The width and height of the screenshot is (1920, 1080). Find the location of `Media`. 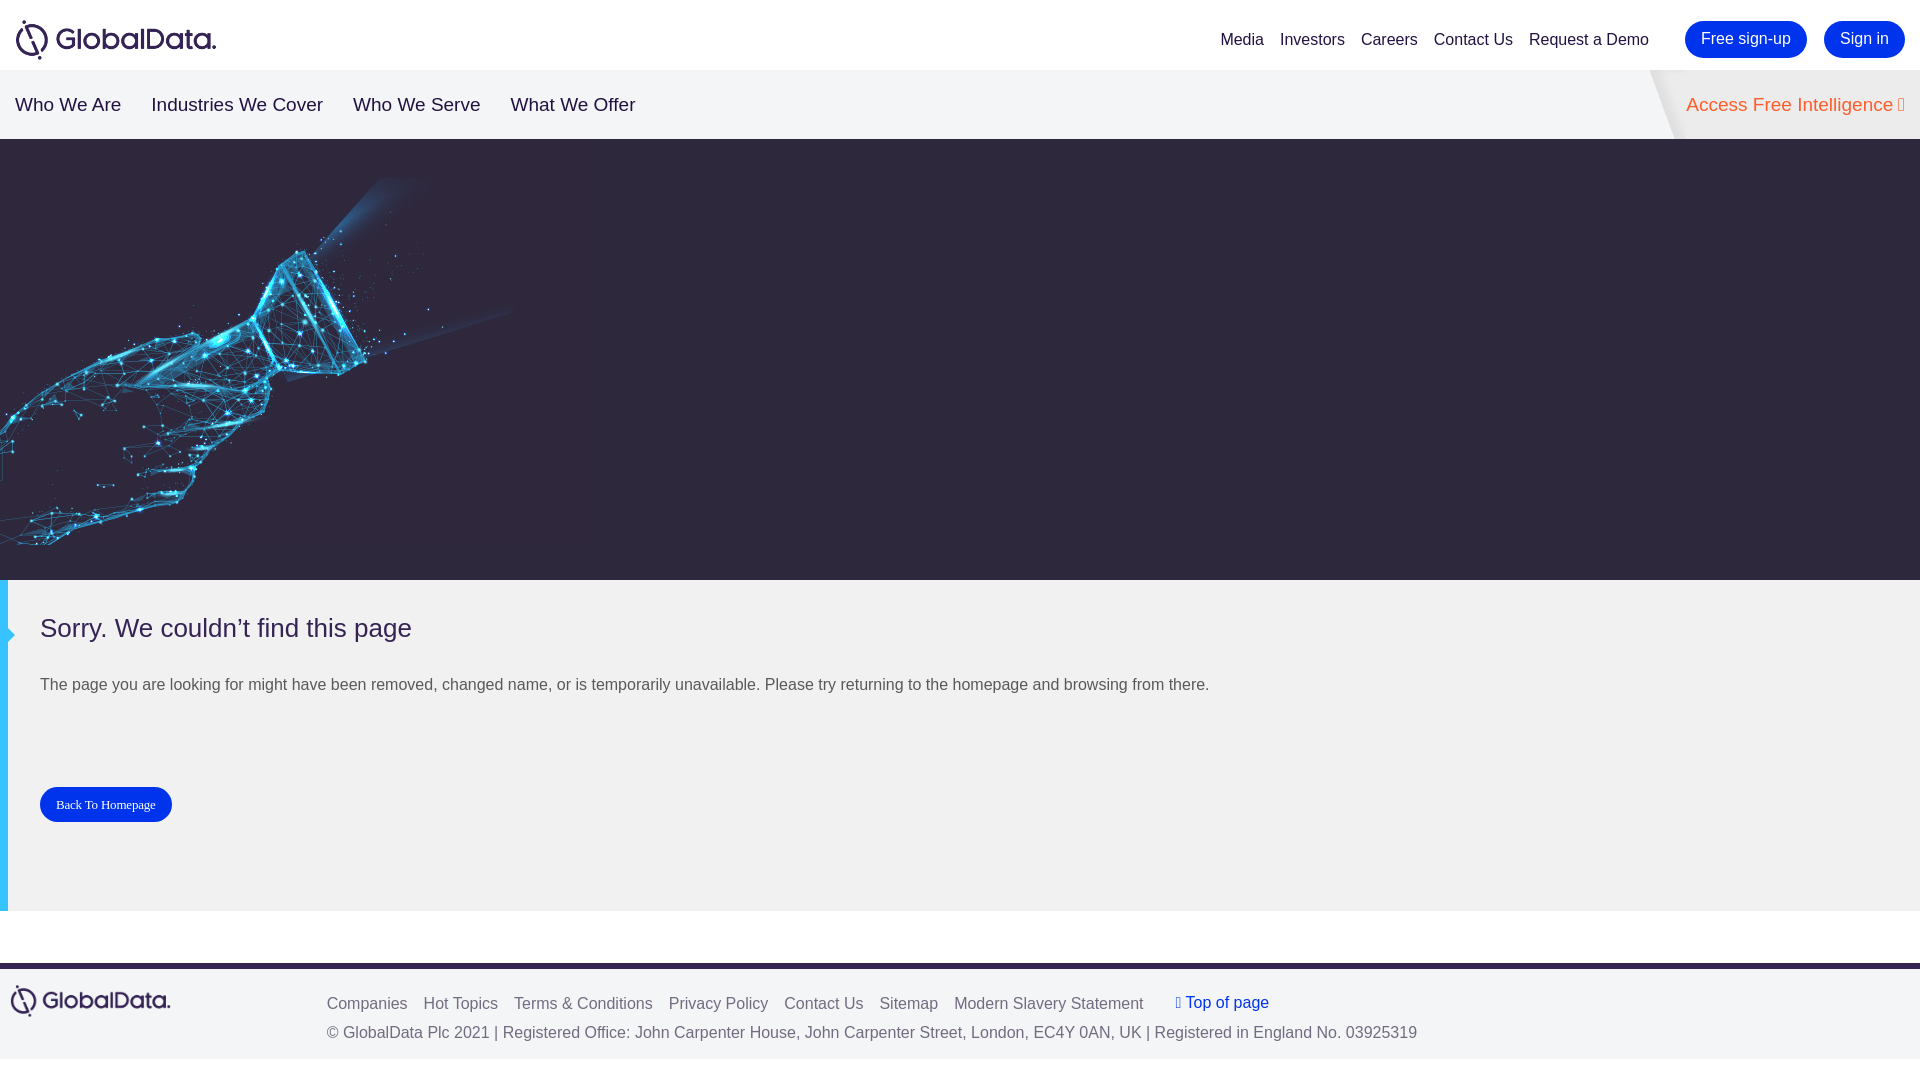

Media is located at coordinates (1250, 40).